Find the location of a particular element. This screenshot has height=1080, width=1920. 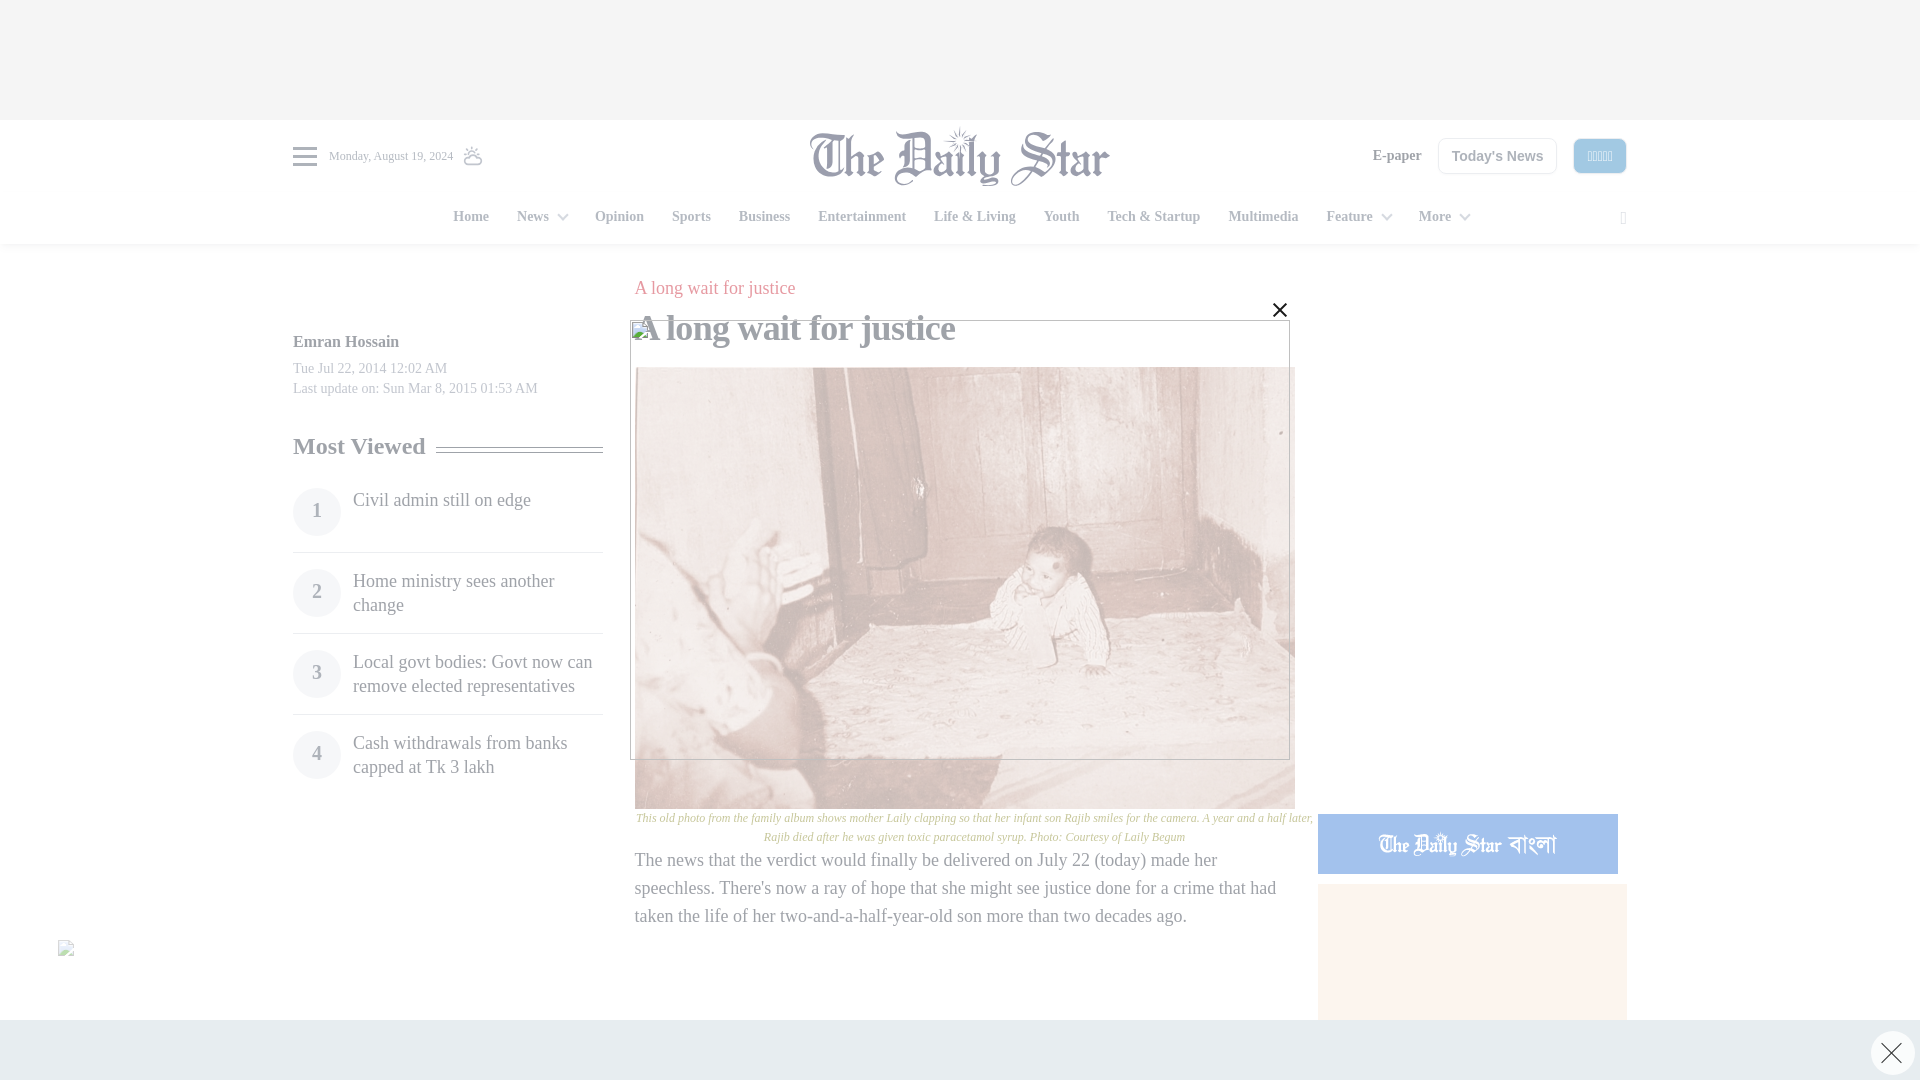

3rd party ad content is located at coordinates (960, 1050).